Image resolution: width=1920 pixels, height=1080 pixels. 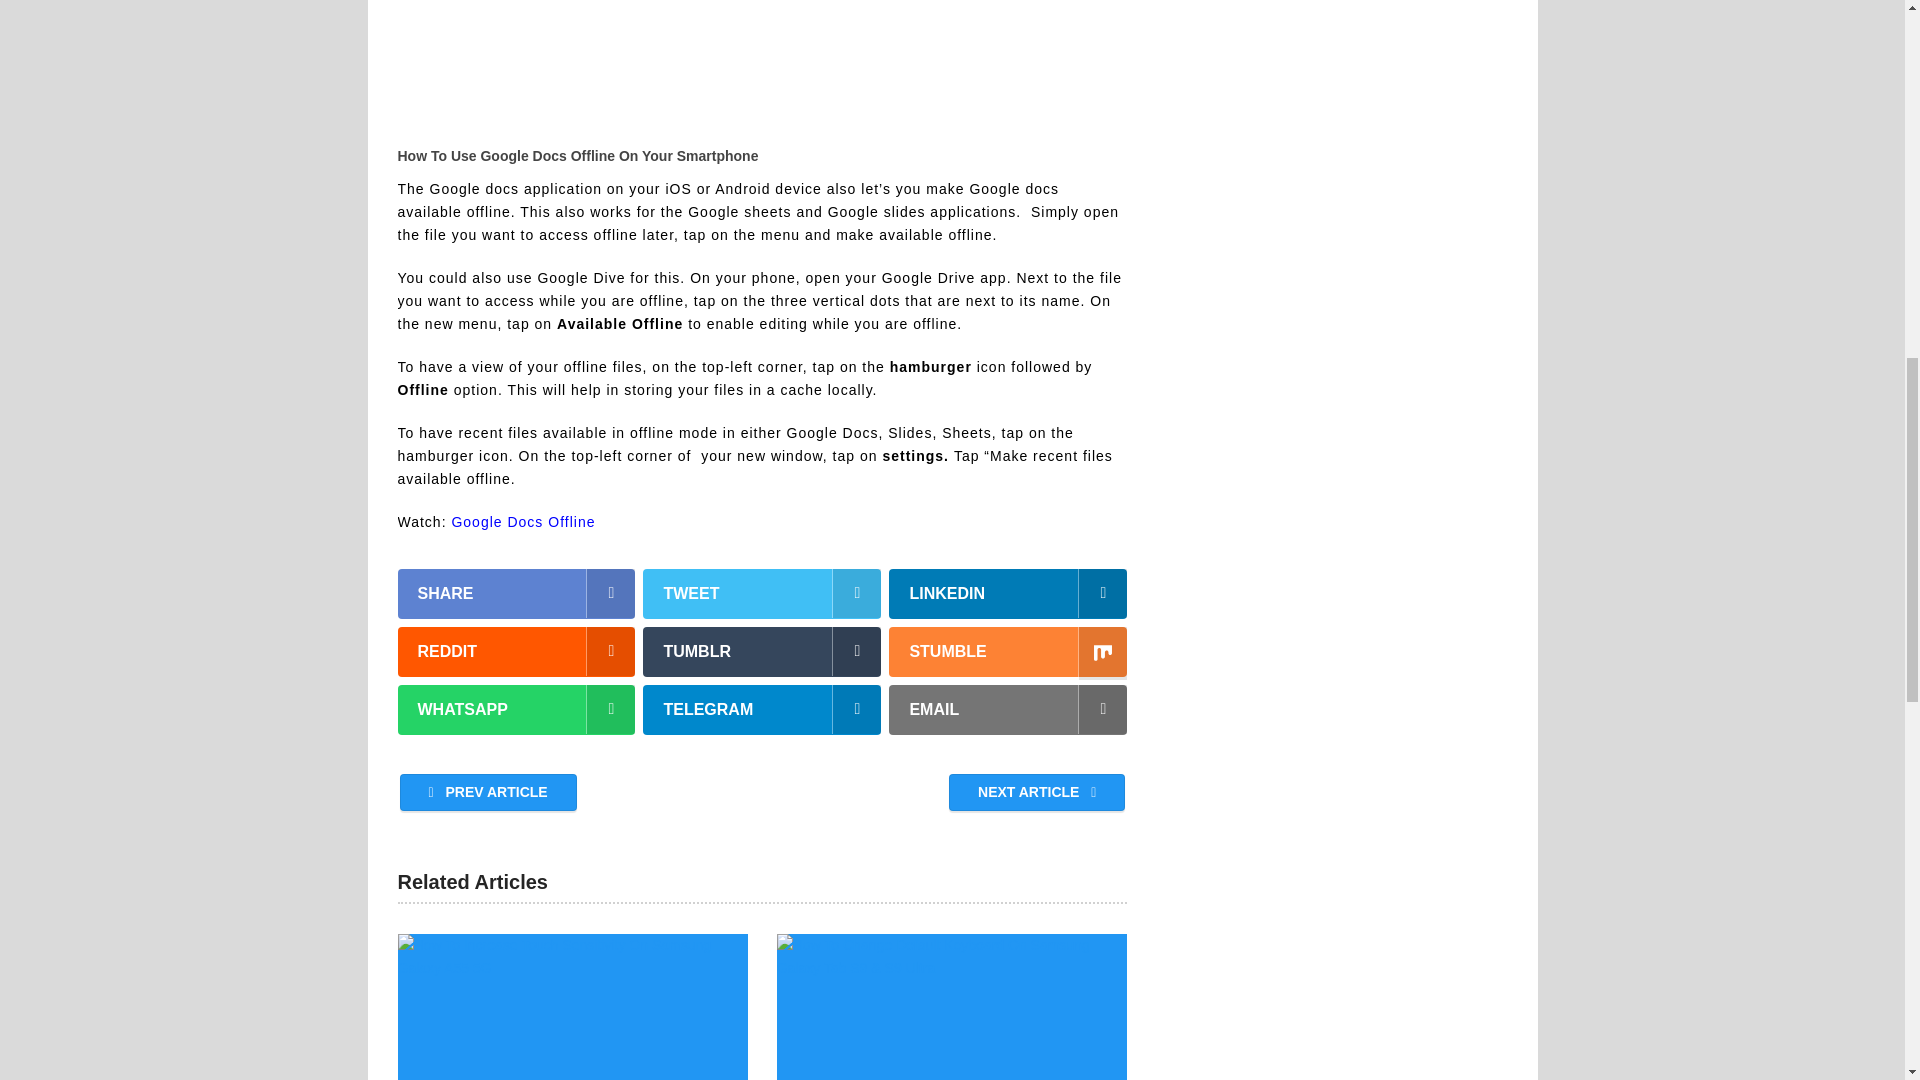 What do you see at coordinates (762, 710) in the screenshot?
I see `TELEGRAM` at bounding box center [762, 710].